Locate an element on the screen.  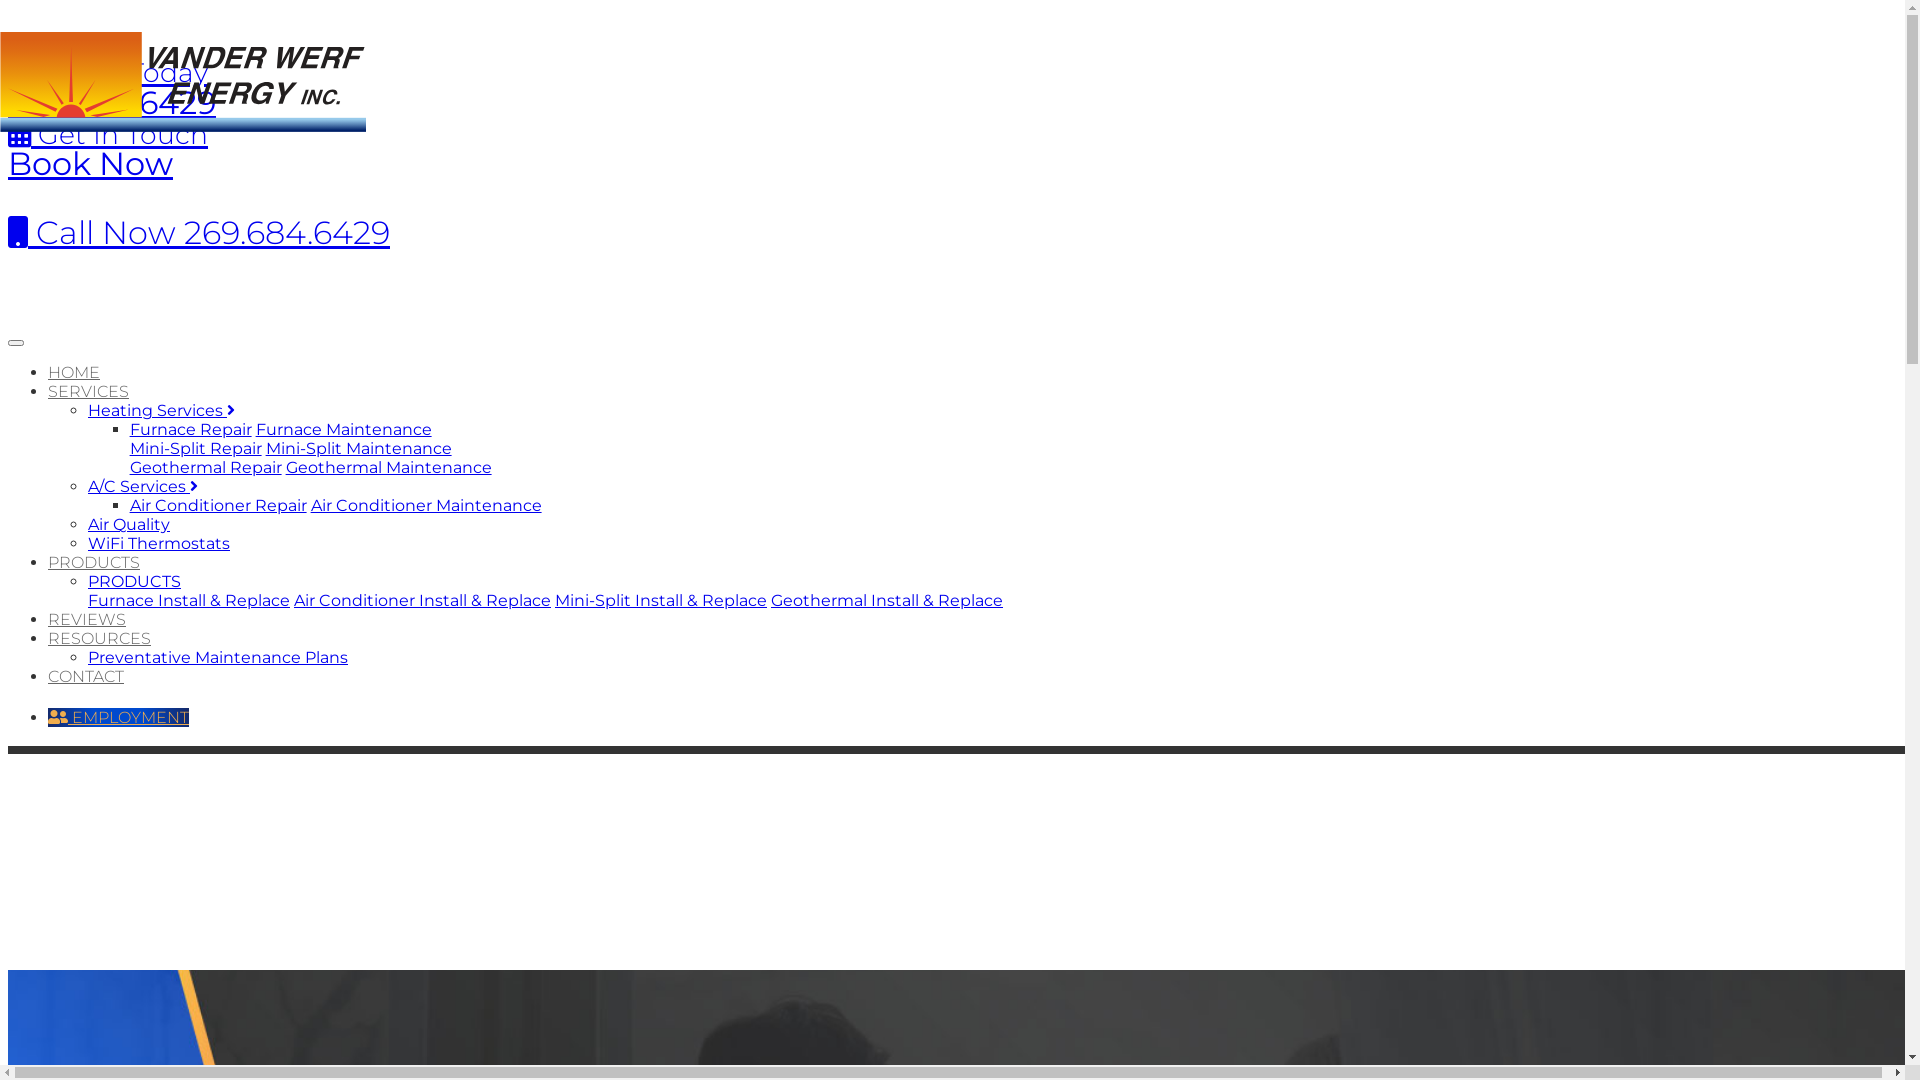
Air Conditioner Repair is located at coordinates (218, 506).